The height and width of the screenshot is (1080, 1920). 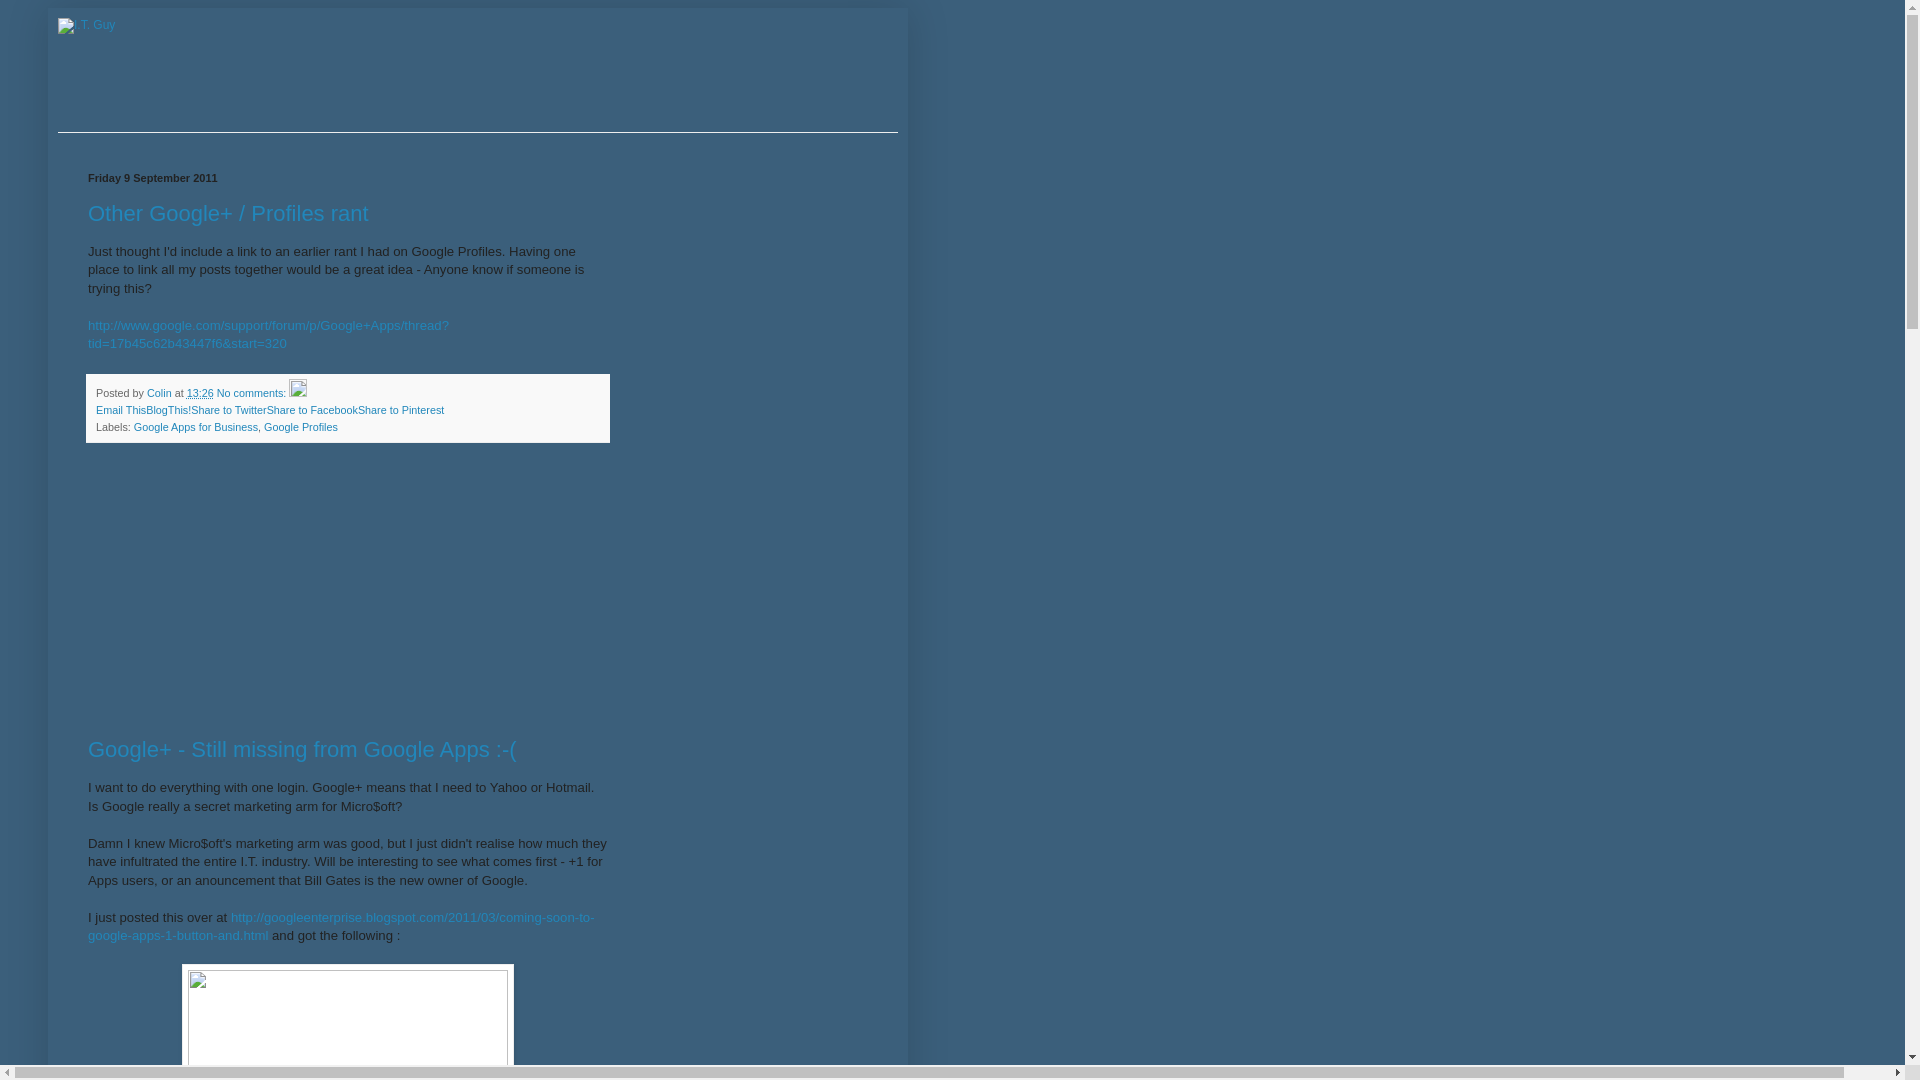 I want to click on Google Profiles, so click(x=301, y=427).